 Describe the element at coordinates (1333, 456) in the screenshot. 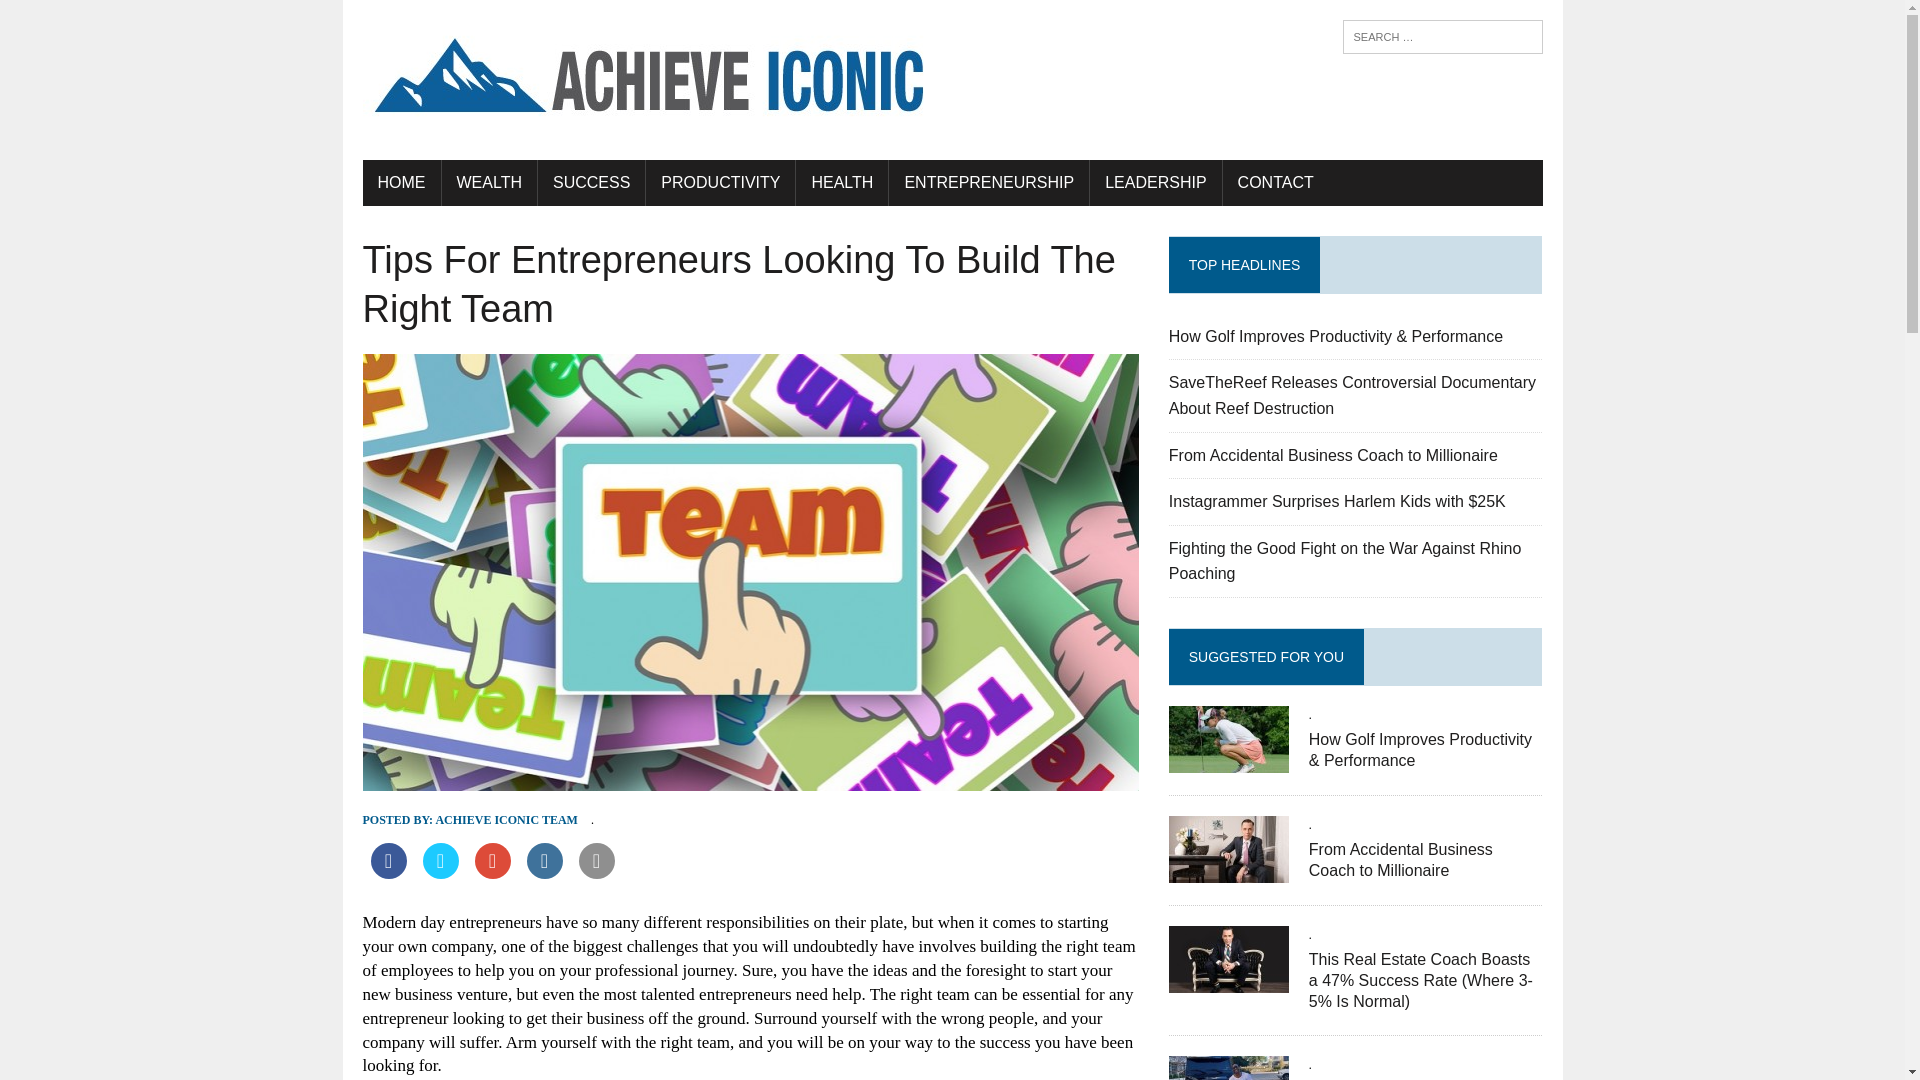

I see `From Accidental Business Coach to Millionaire` at that location.